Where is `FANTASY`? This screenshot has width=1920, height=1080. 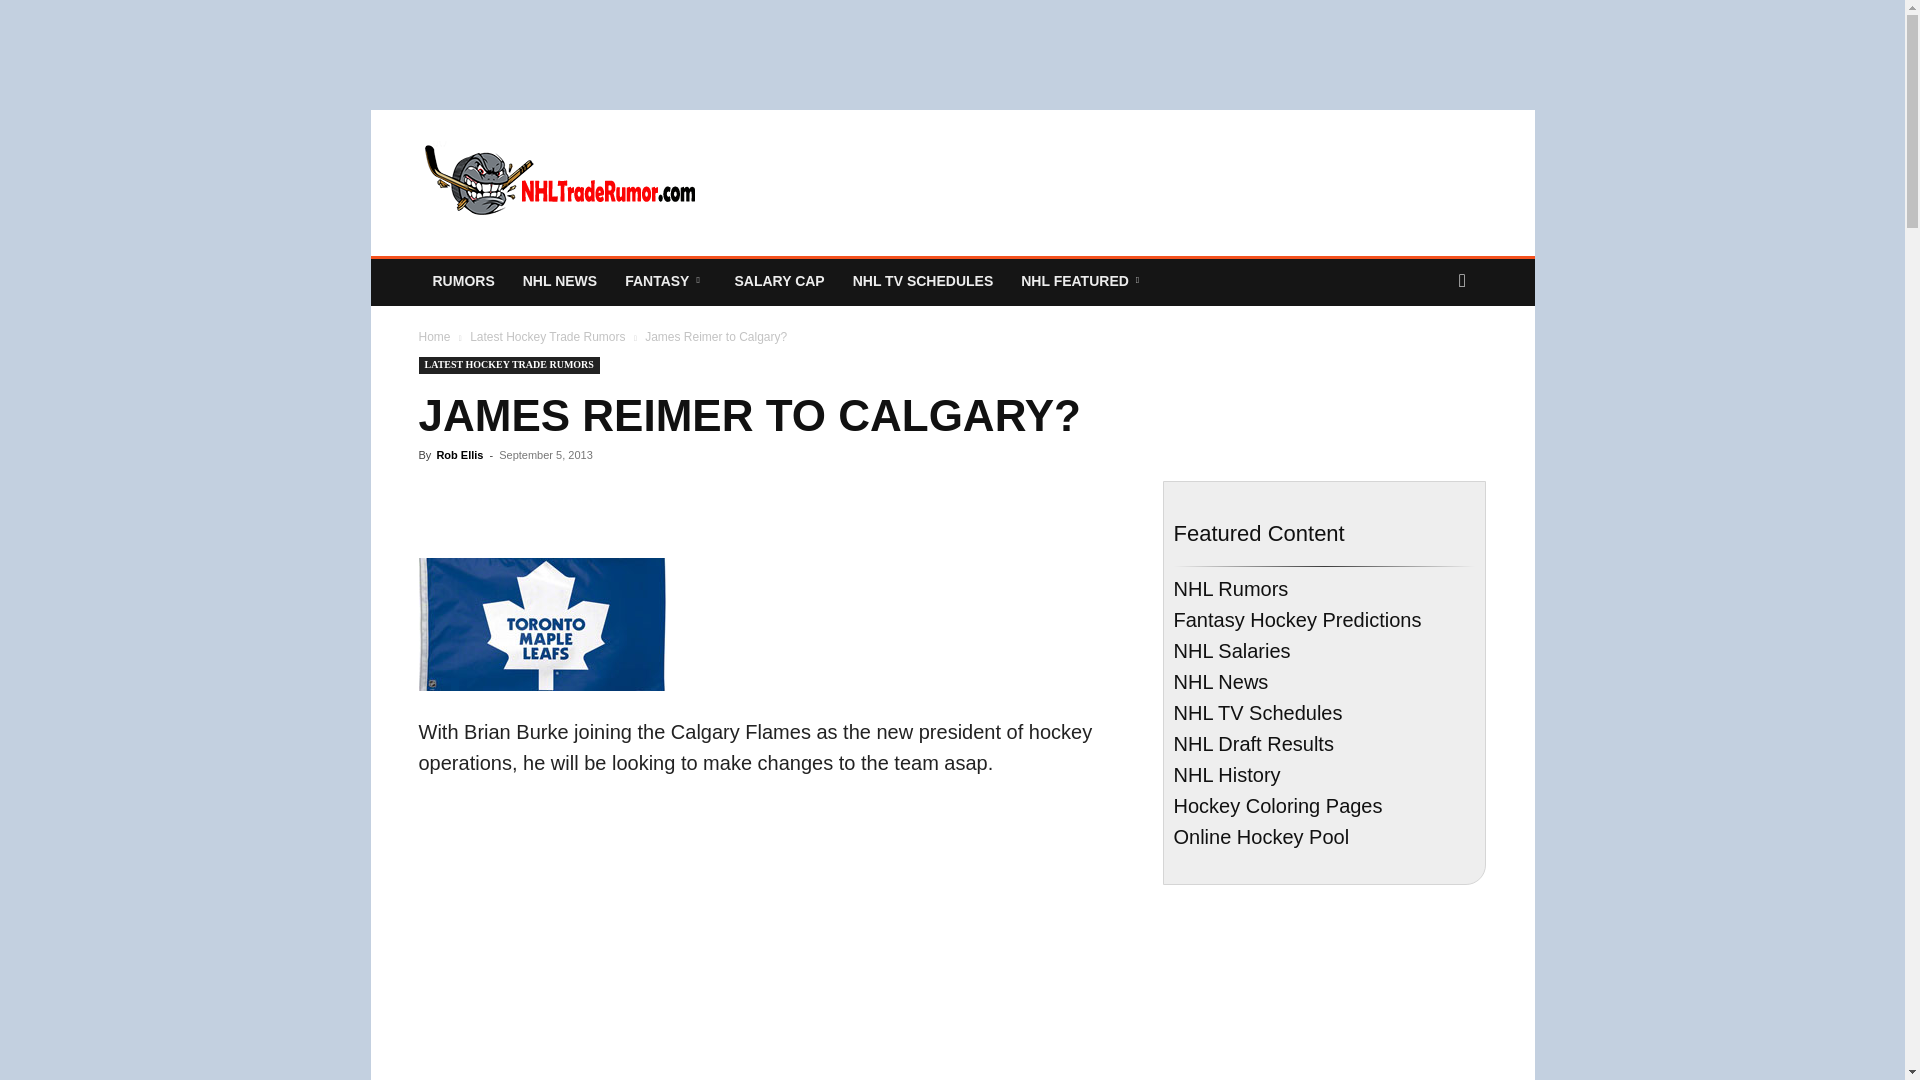 FANTASY is located at coordinates (665, 280).